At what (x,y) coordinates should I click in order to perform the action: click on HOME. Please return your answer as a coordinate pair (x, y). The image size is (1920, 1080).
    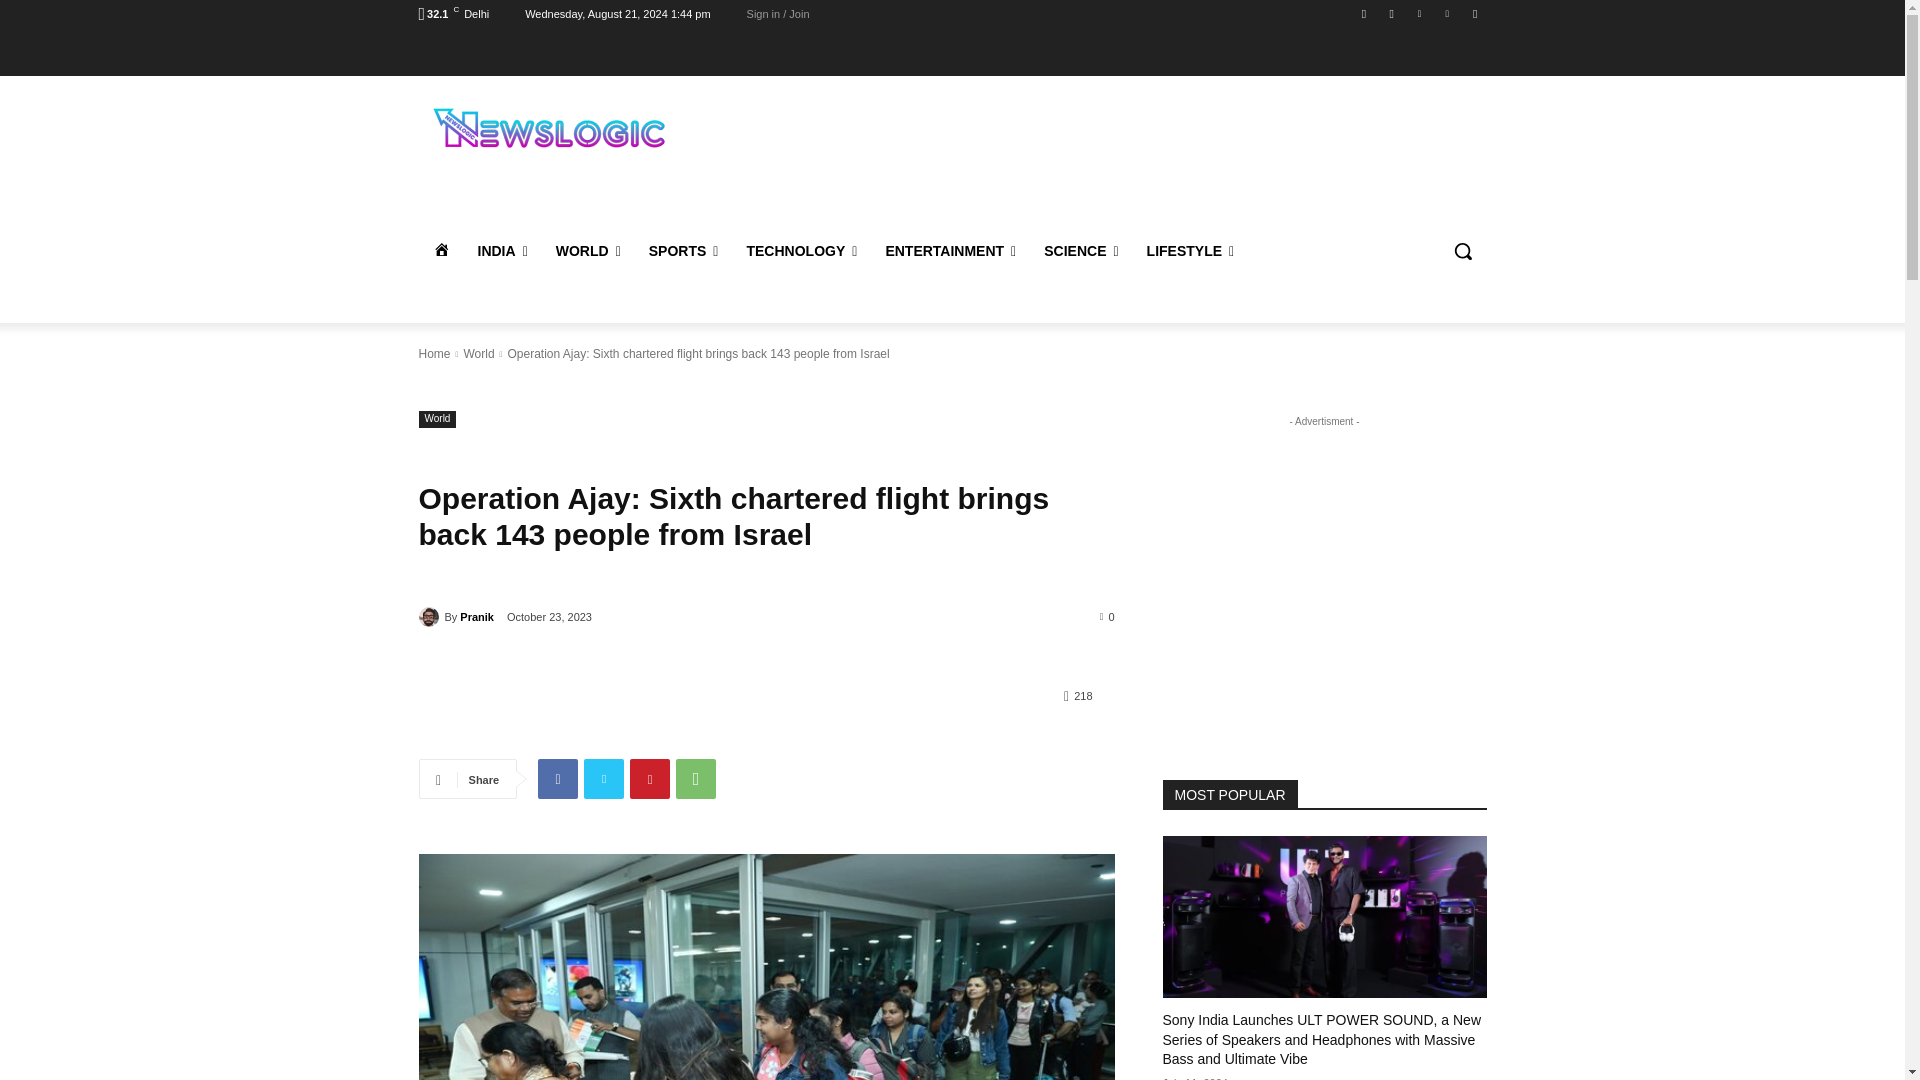
    Looking at the image, I should click on (440, 250).